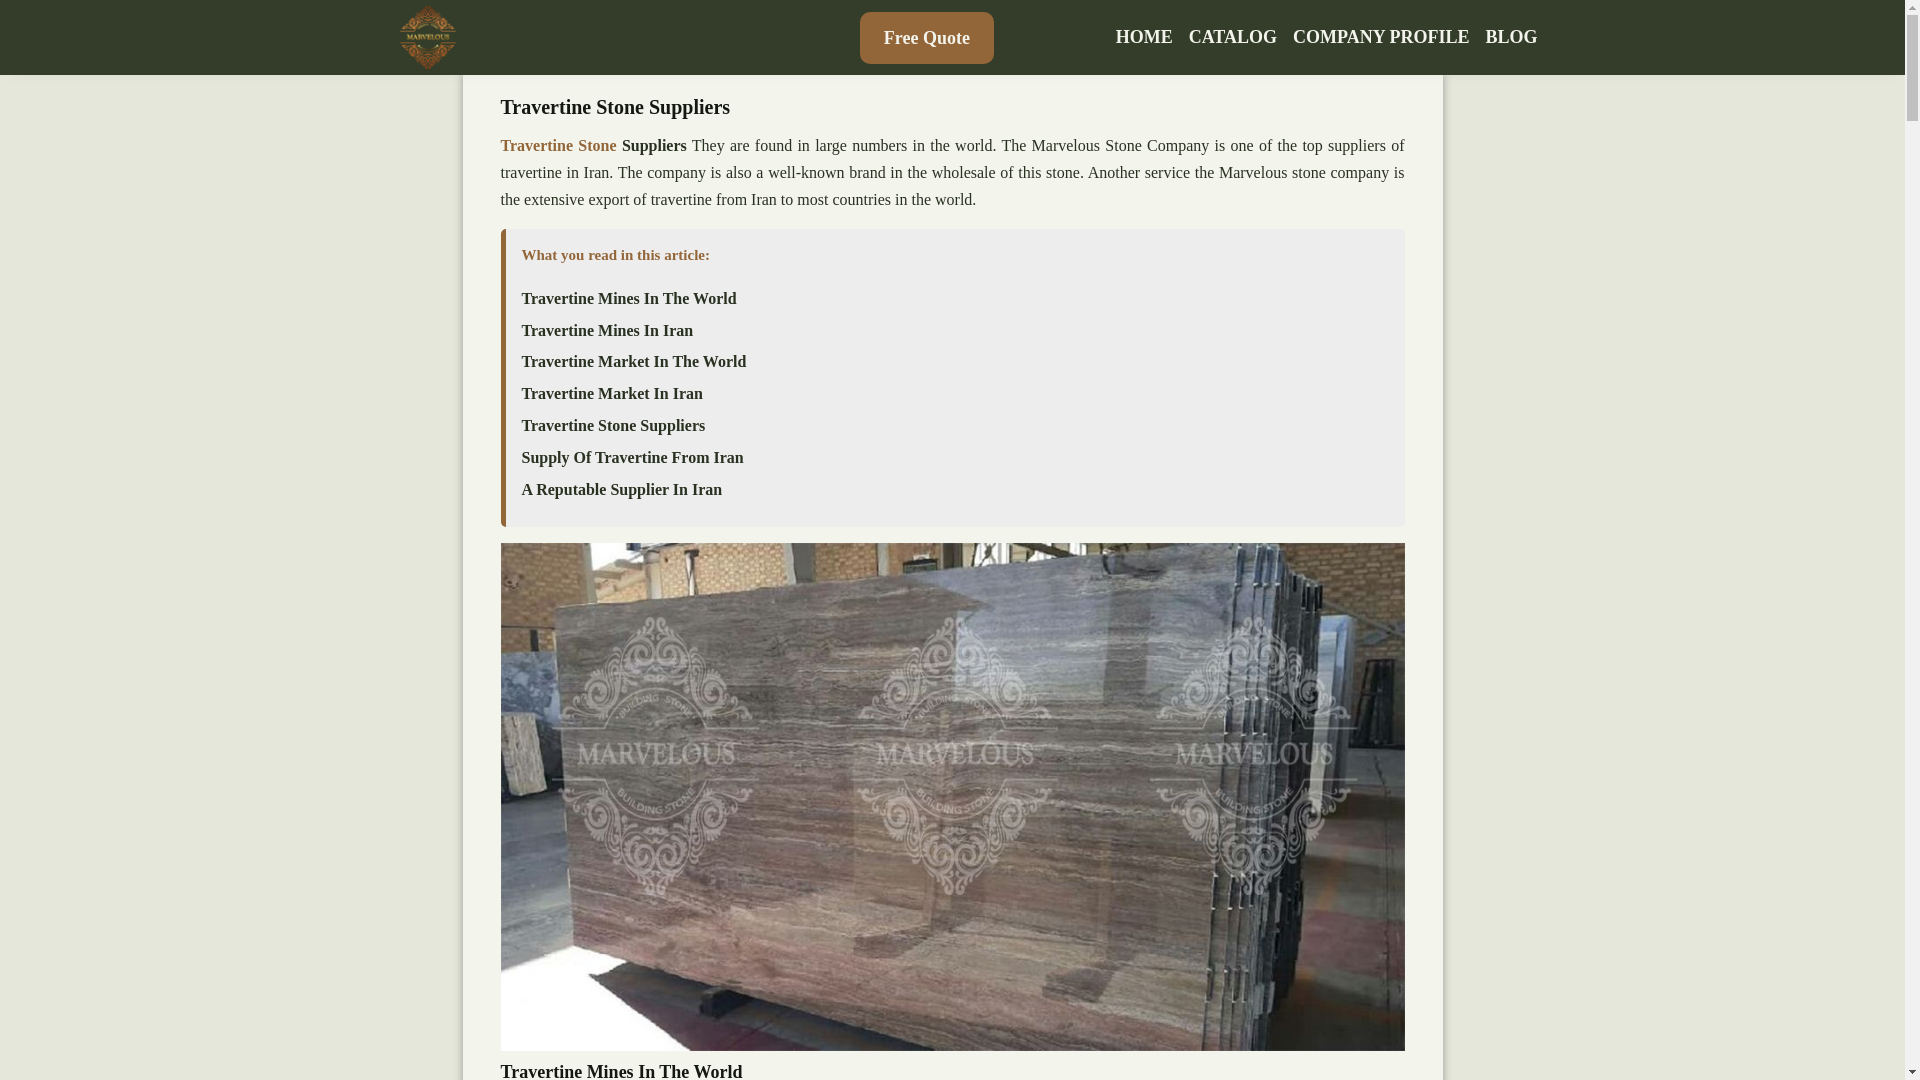  Describe the element at coordinates (1232, 37) in the screenshot. I see `CATALOG` at that location.